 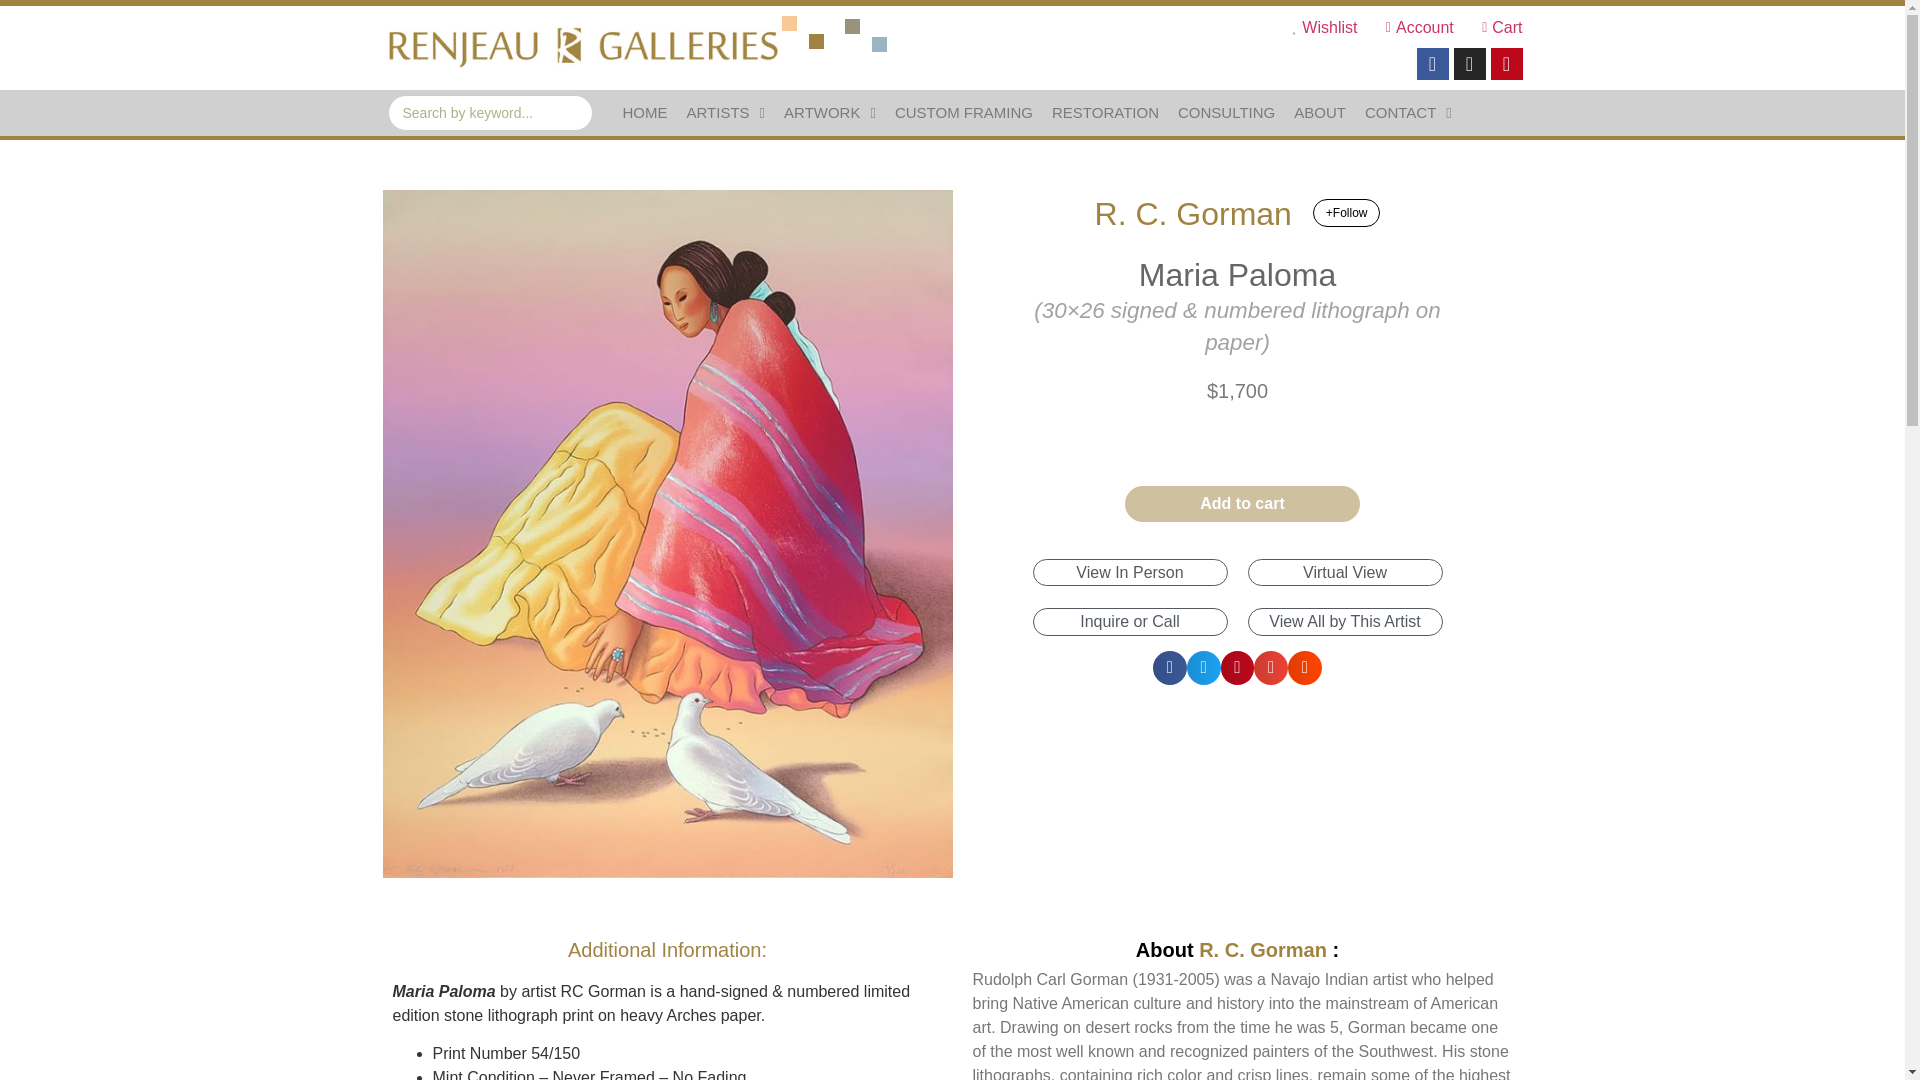 I want to click on ARTISTS, so click(x=724, y=112).